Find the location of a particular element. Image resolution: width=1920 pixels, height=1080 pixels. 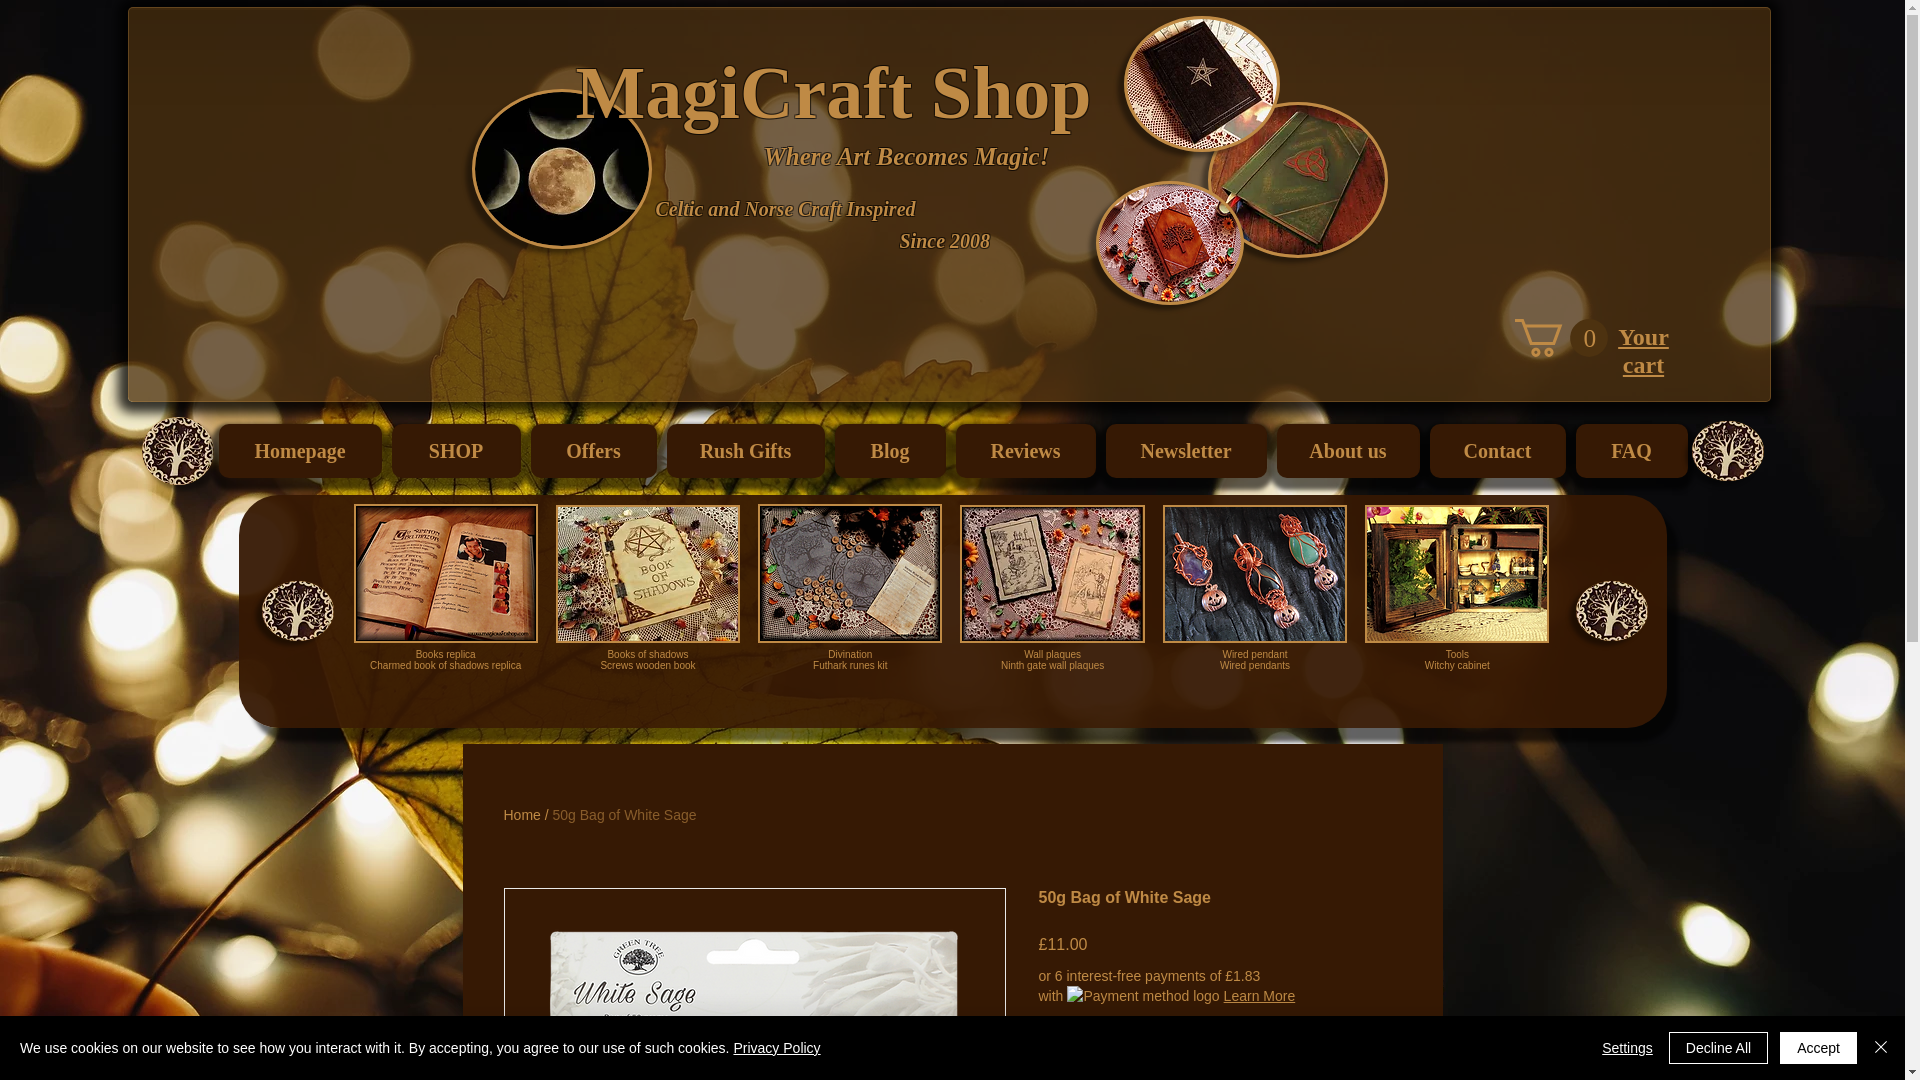

Wooden three of life is located at coordinates (1728, 450).